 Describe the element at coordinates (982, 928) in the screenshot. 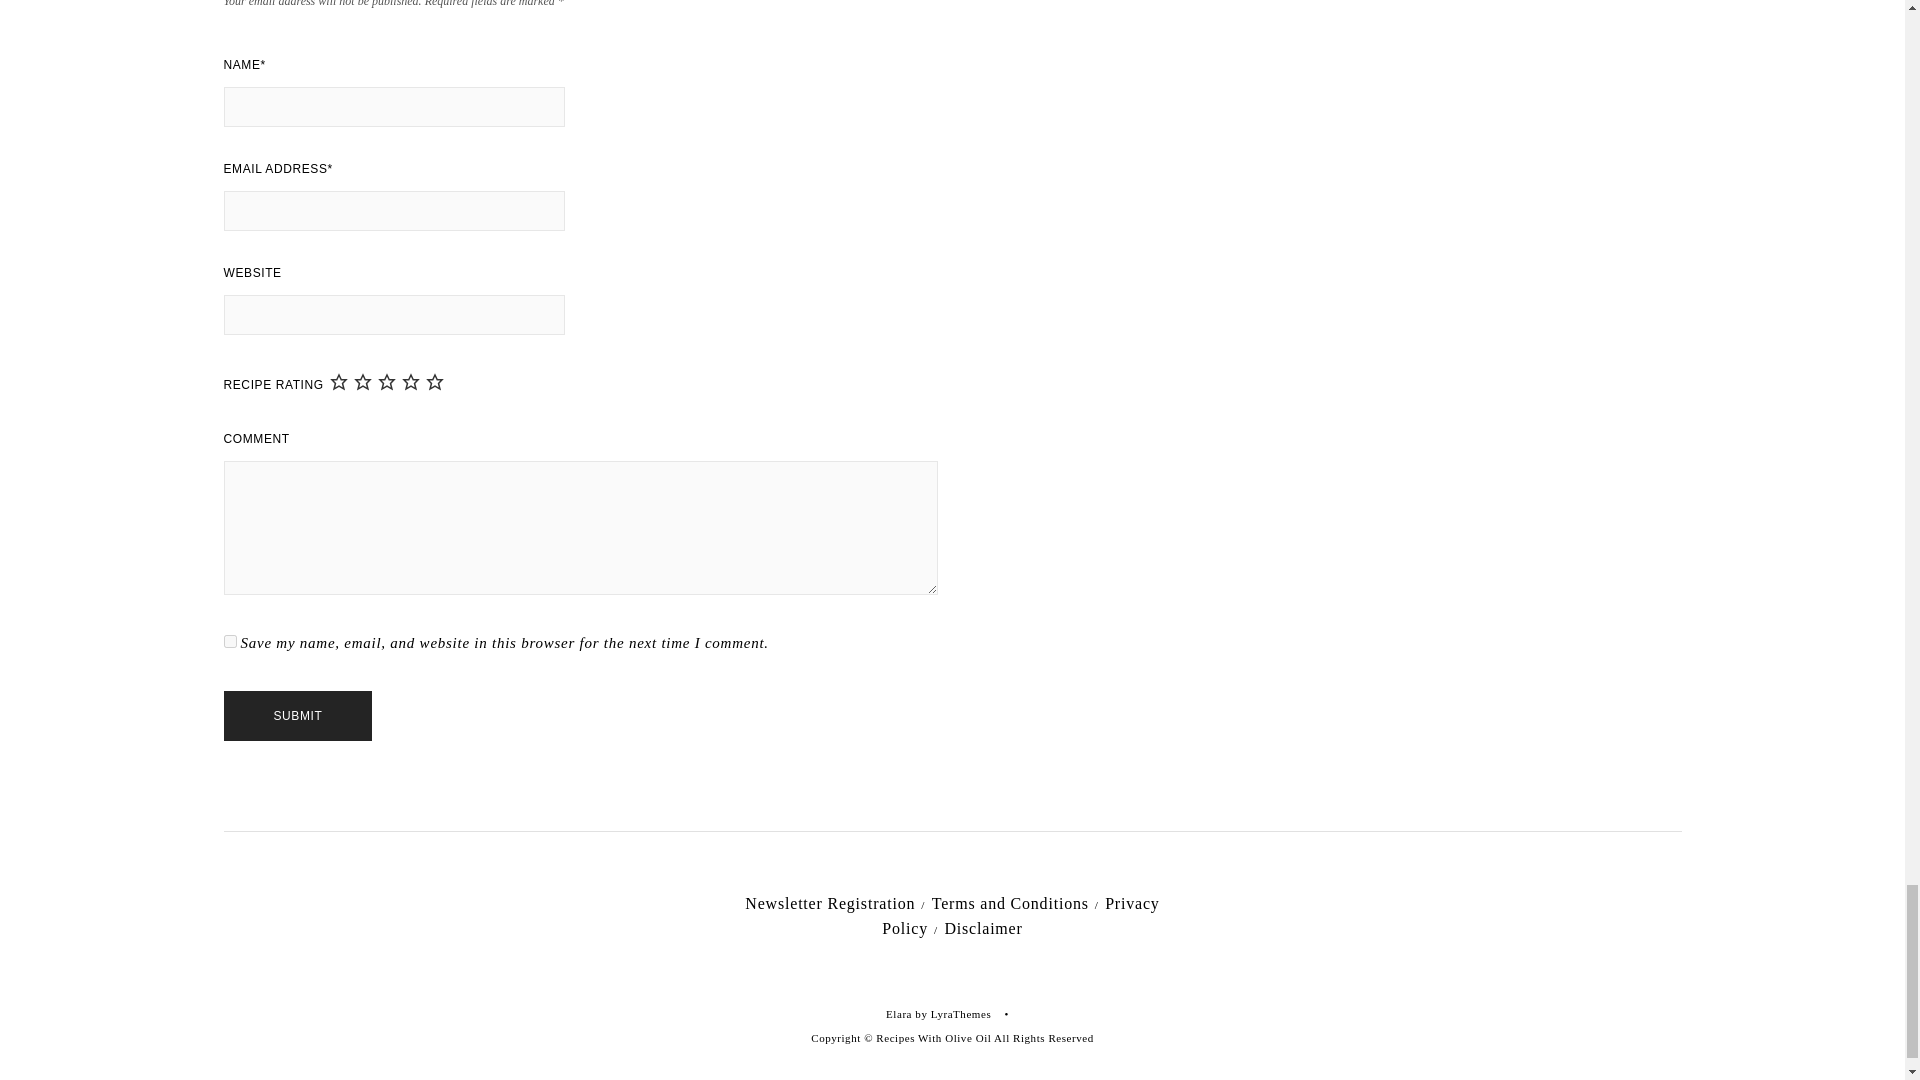

I see `Disclaimer` at that location.